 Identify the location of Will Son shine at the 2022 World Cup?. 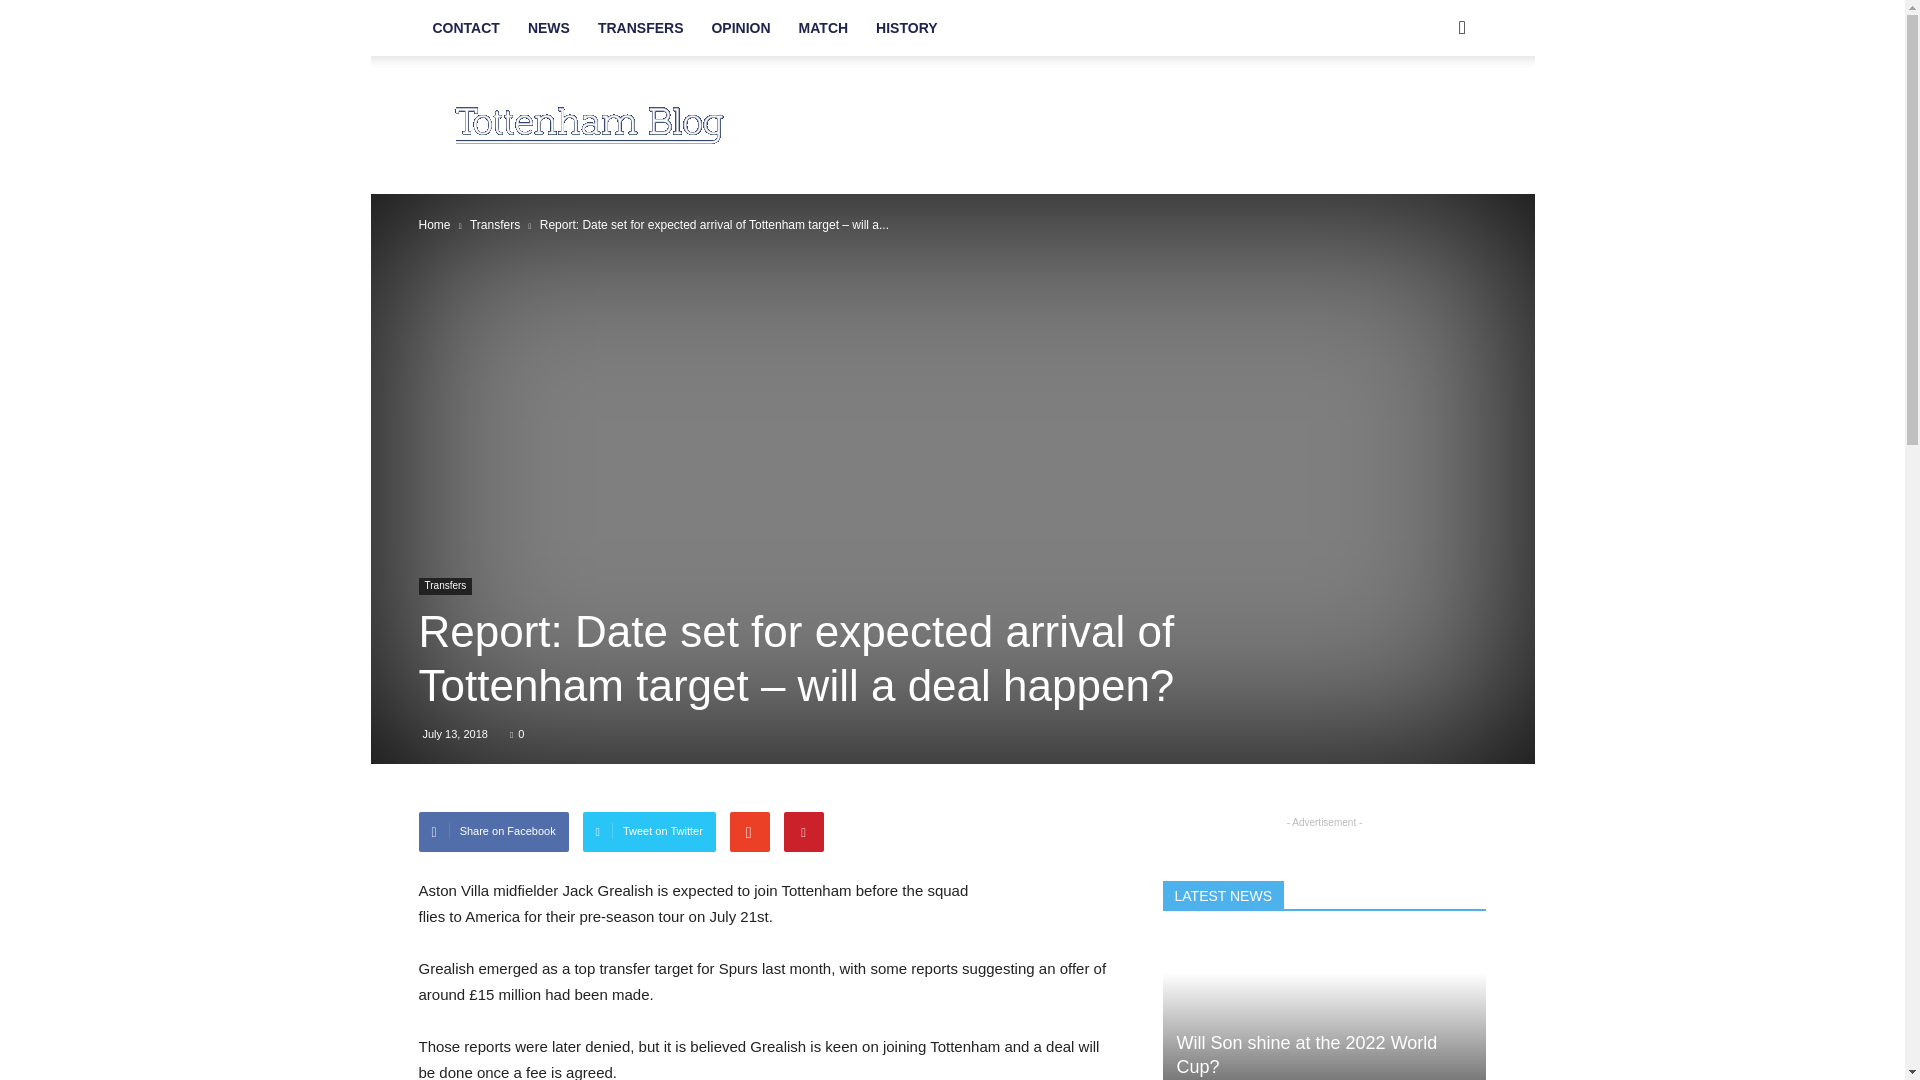
(1306, 1054).